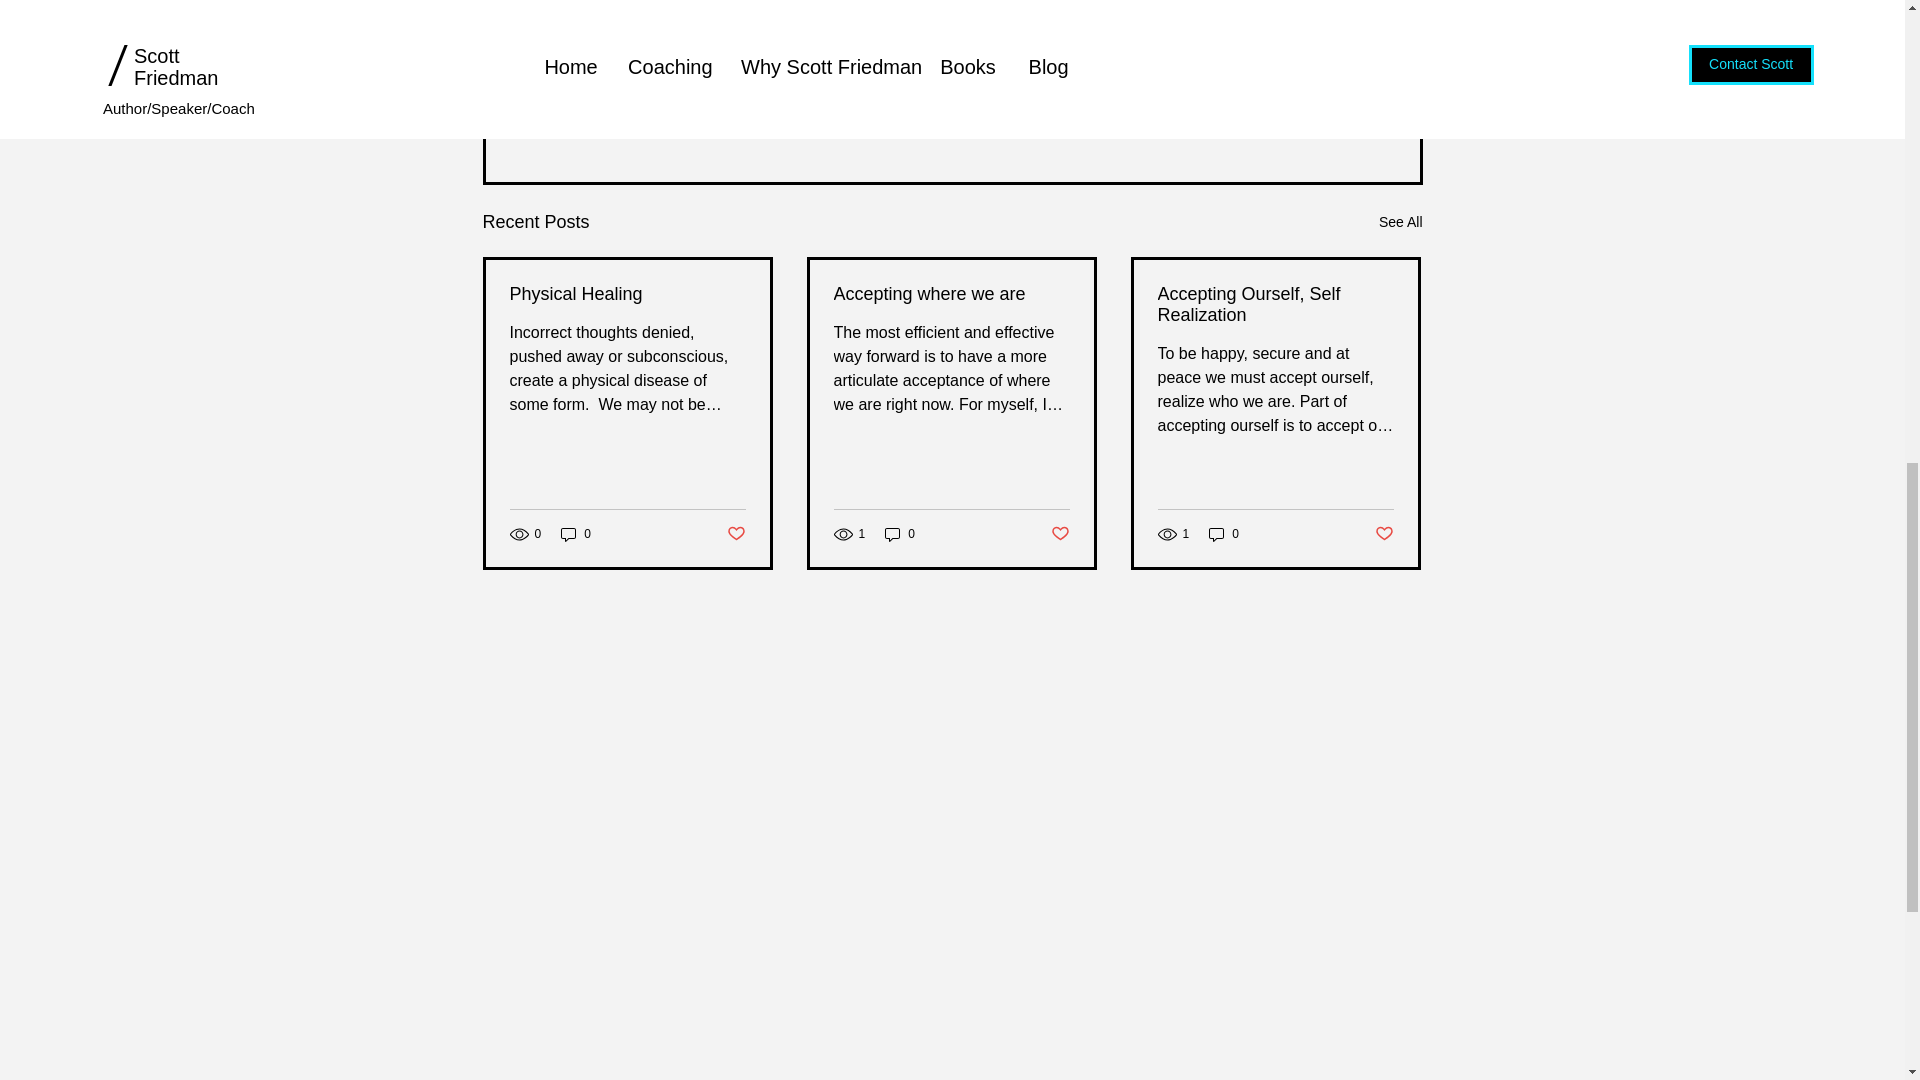 This screenshot has width=1920, height=1080. What do you see at coordinates (1275, 305) in the screenshot?
I see `Accepting Ourself, Self Realization` at bounding box center [1275, 305].